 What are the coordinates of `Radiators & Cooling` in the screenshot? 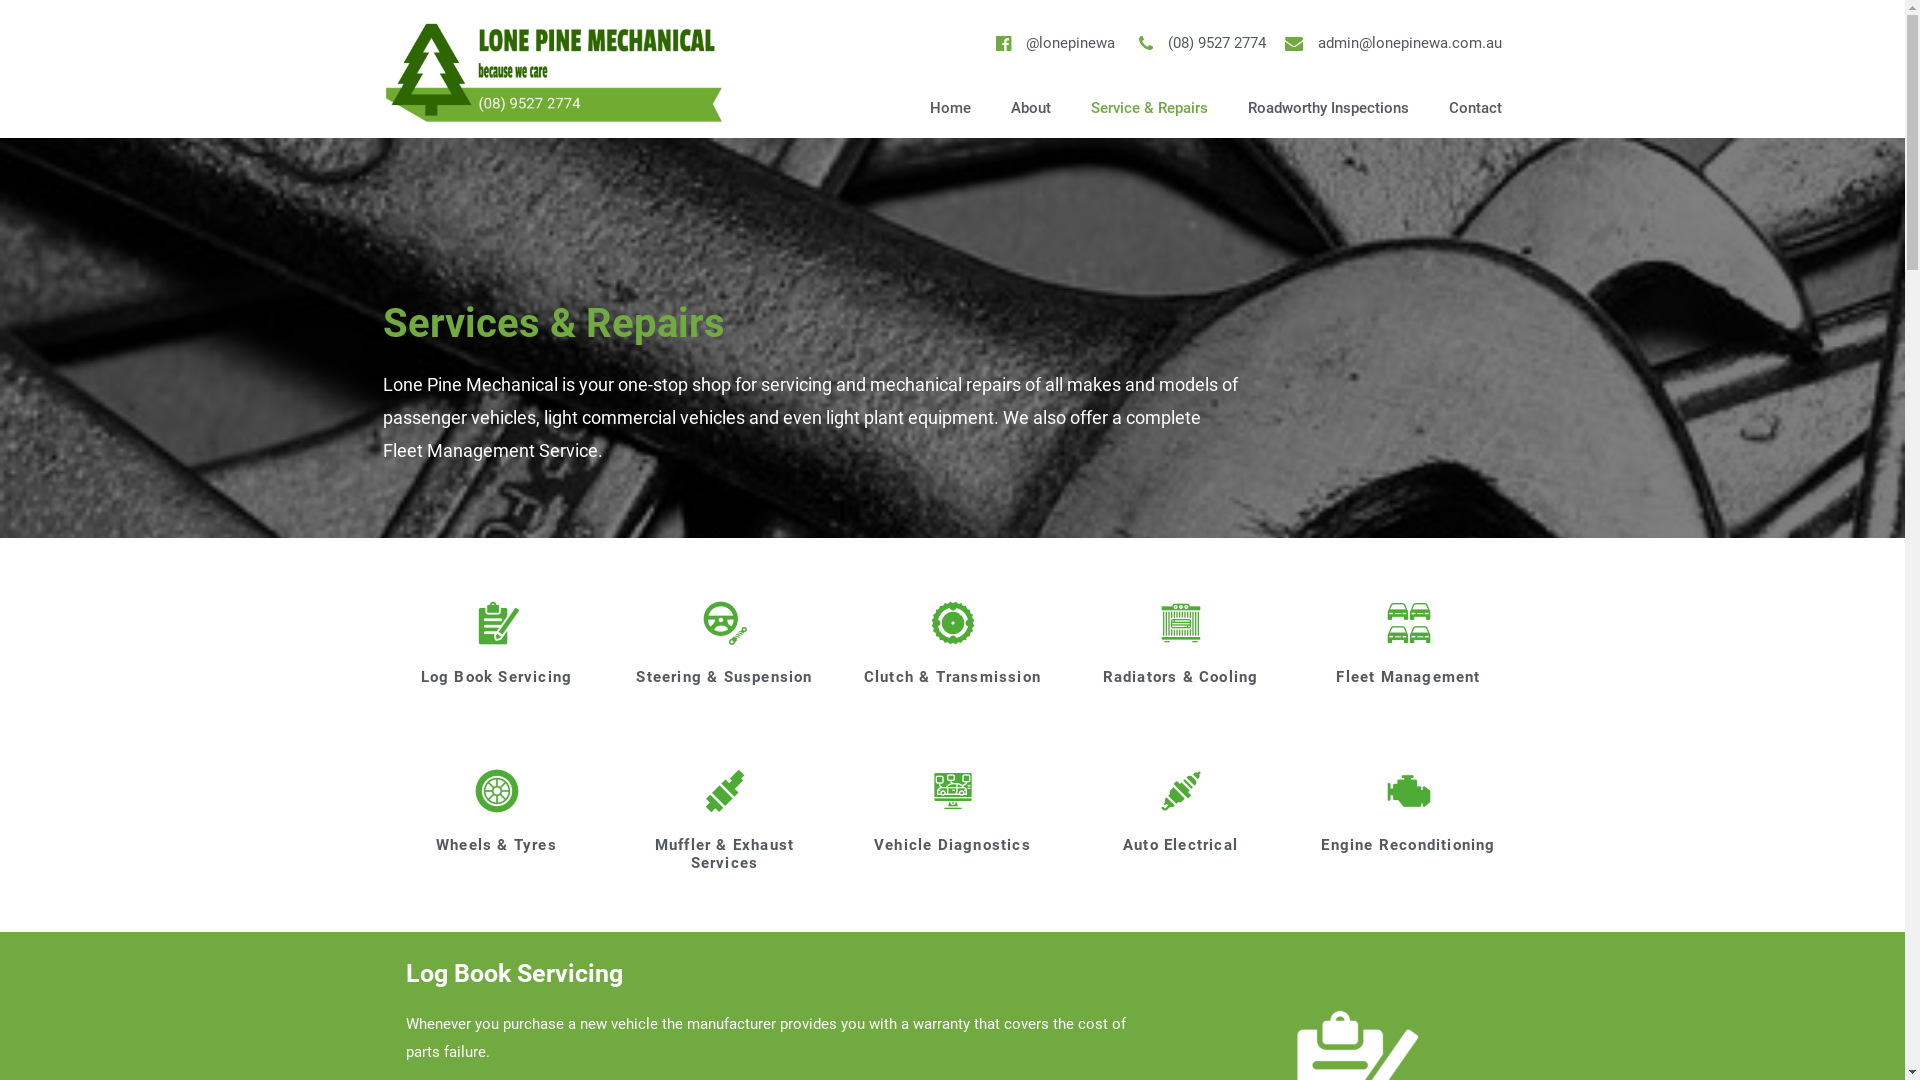 It's located at (1181, 677).